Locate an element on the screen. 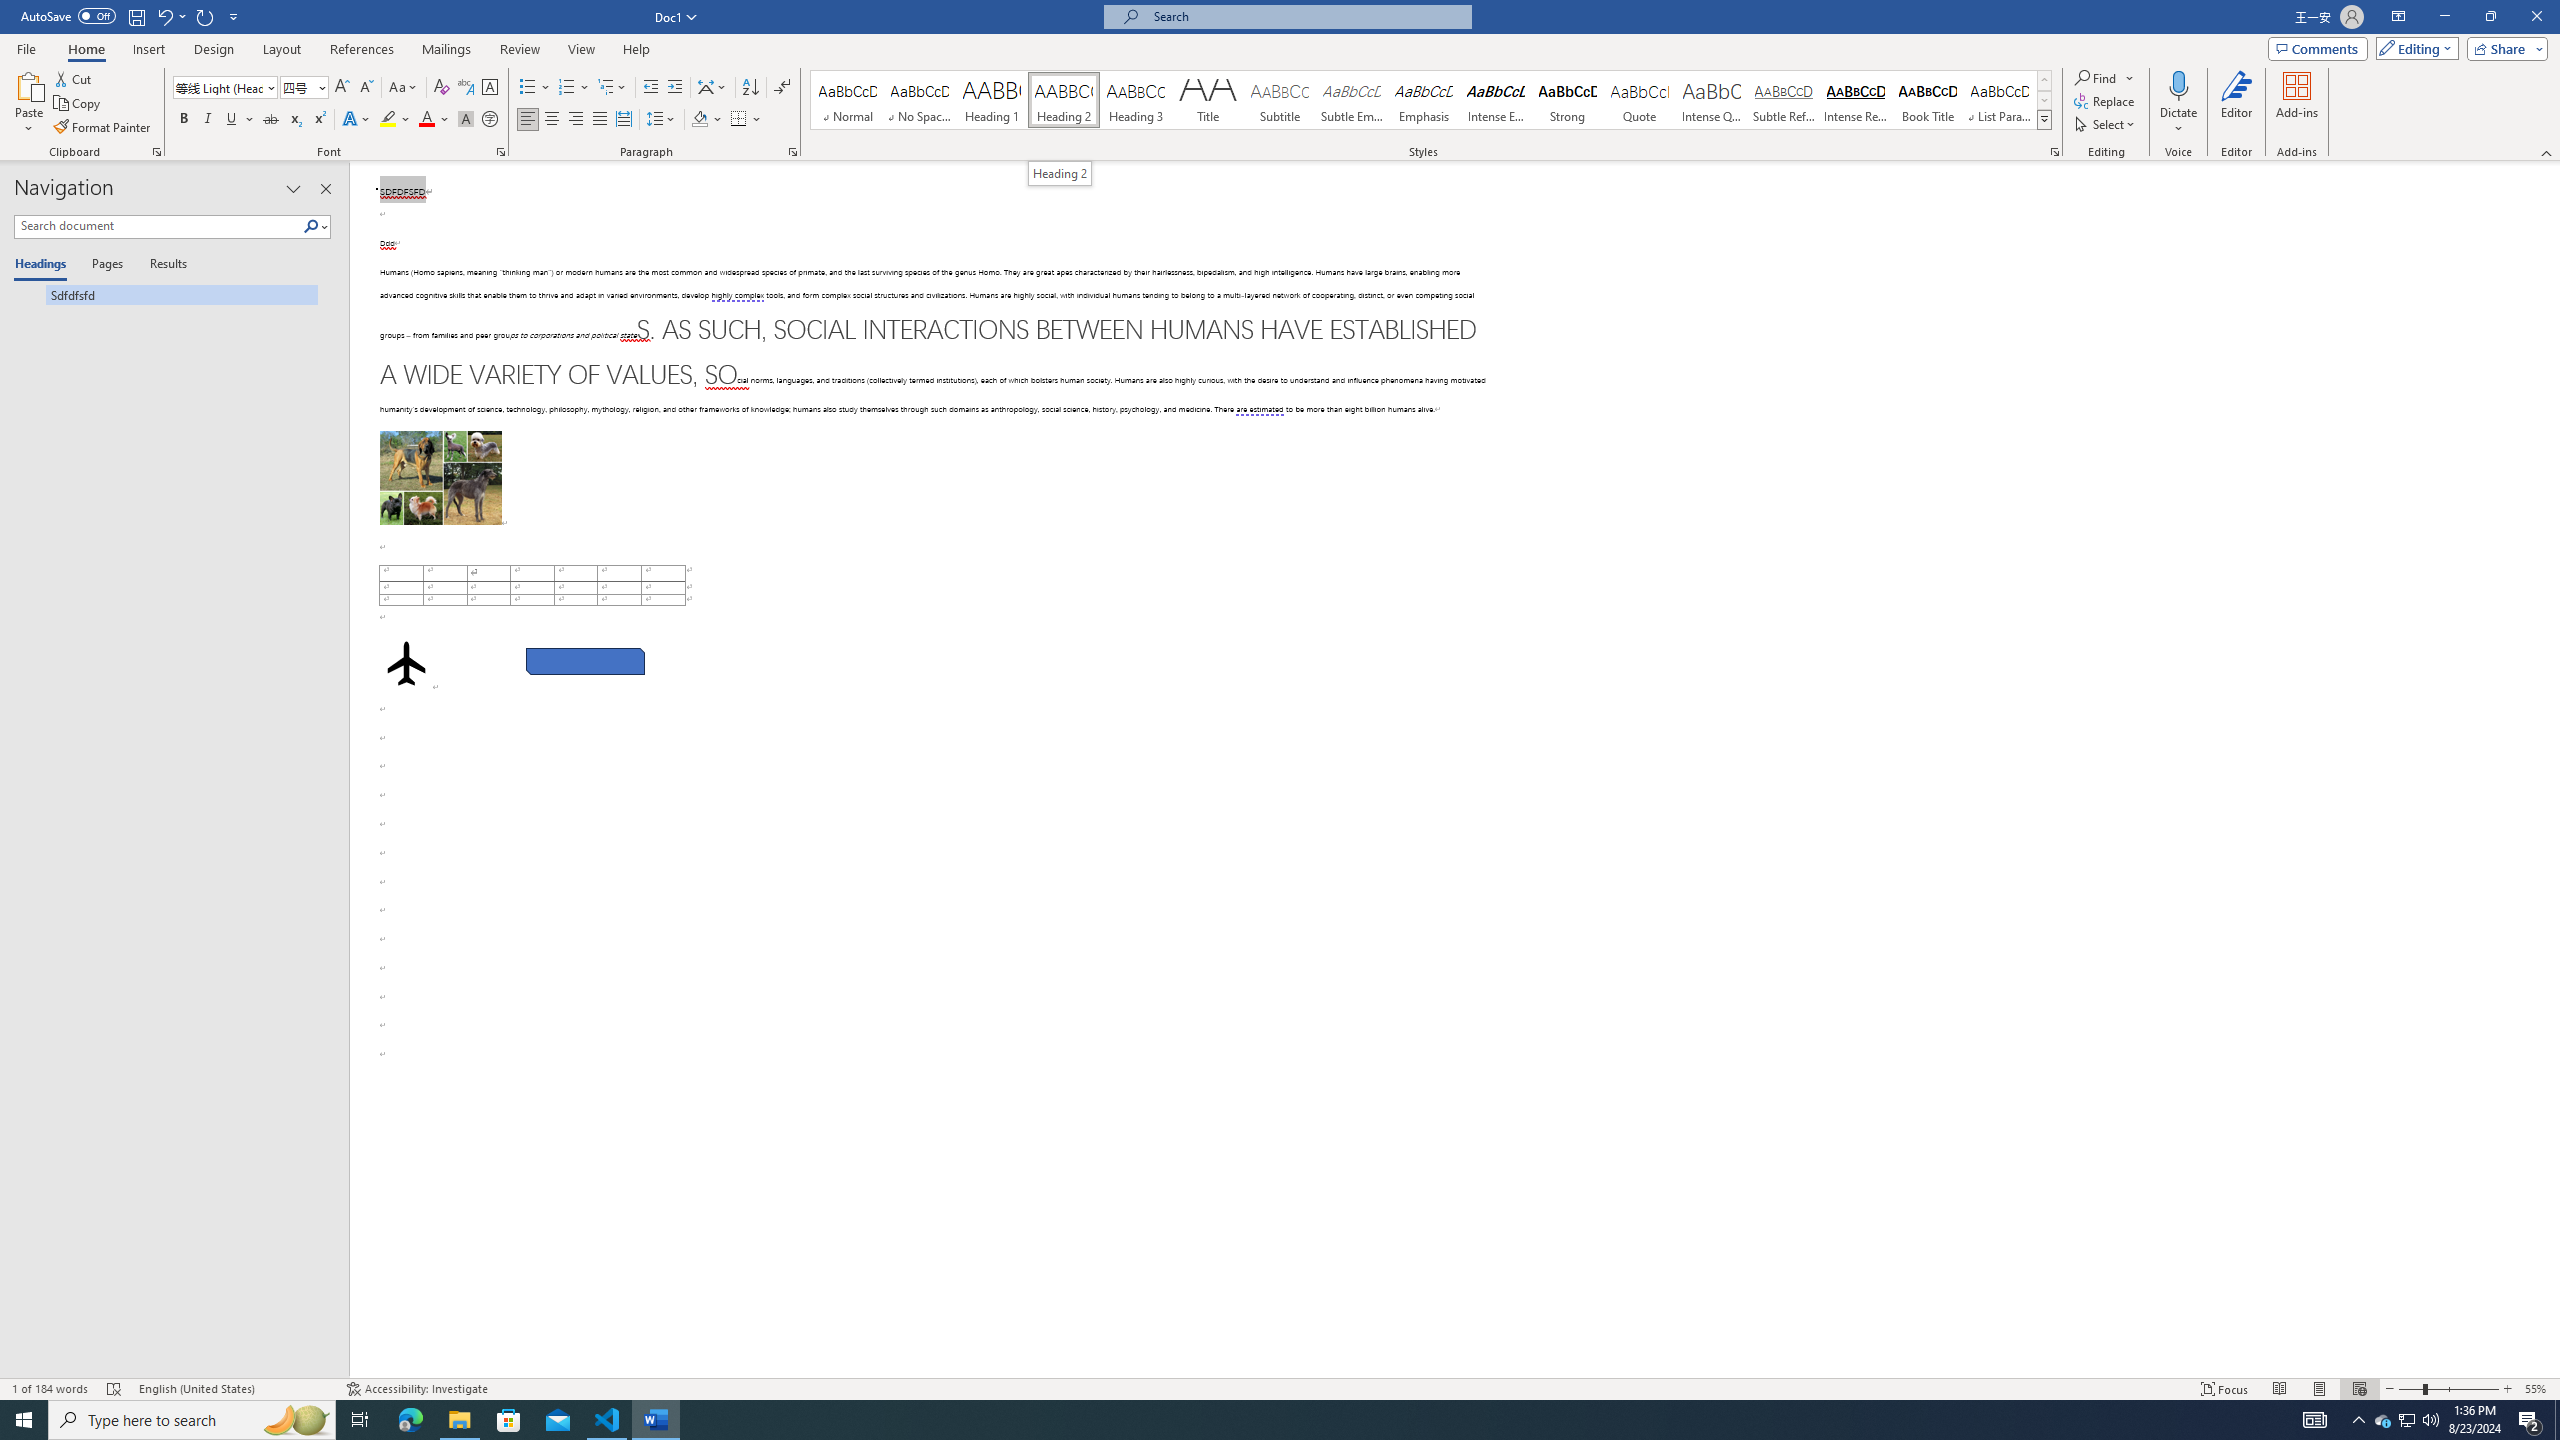 The width and height of the screenshot is (2560, 1440). Undo Apply Quick Style is located at coordinates (170, 16).